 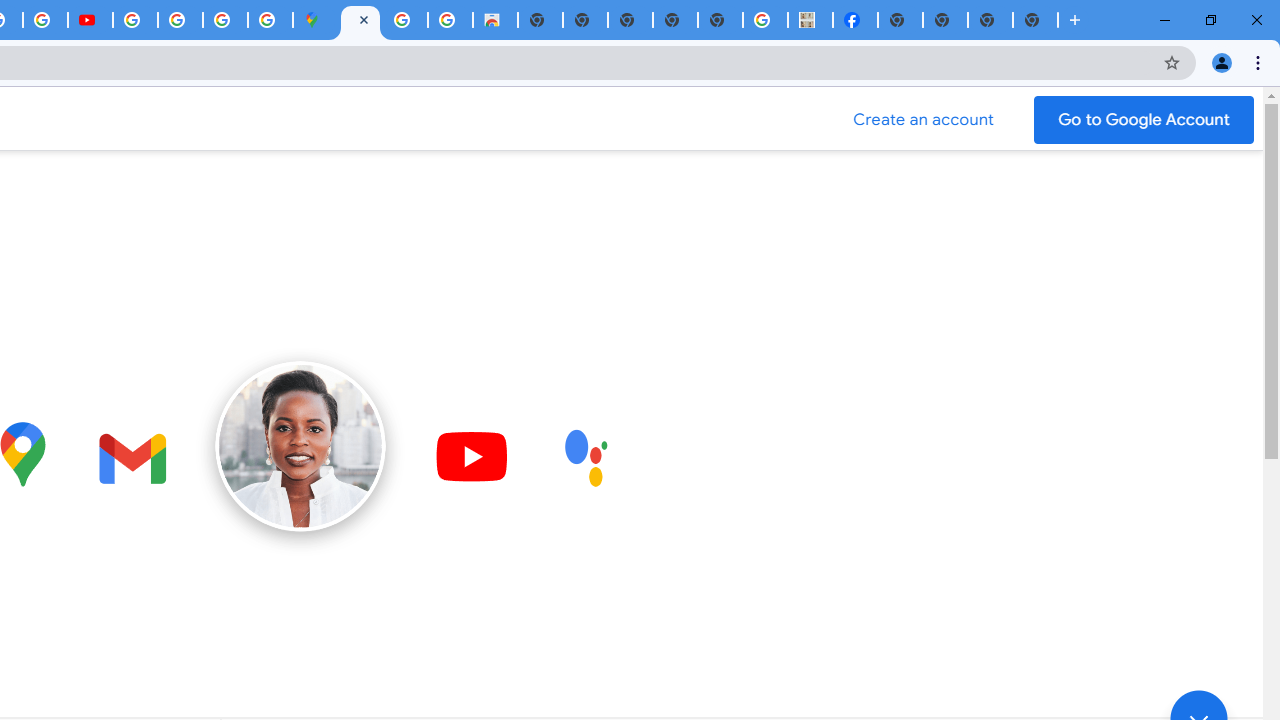 I want to click on How Chrome protects your passwords - Google Chrome Help, so click(x=134, y=20).